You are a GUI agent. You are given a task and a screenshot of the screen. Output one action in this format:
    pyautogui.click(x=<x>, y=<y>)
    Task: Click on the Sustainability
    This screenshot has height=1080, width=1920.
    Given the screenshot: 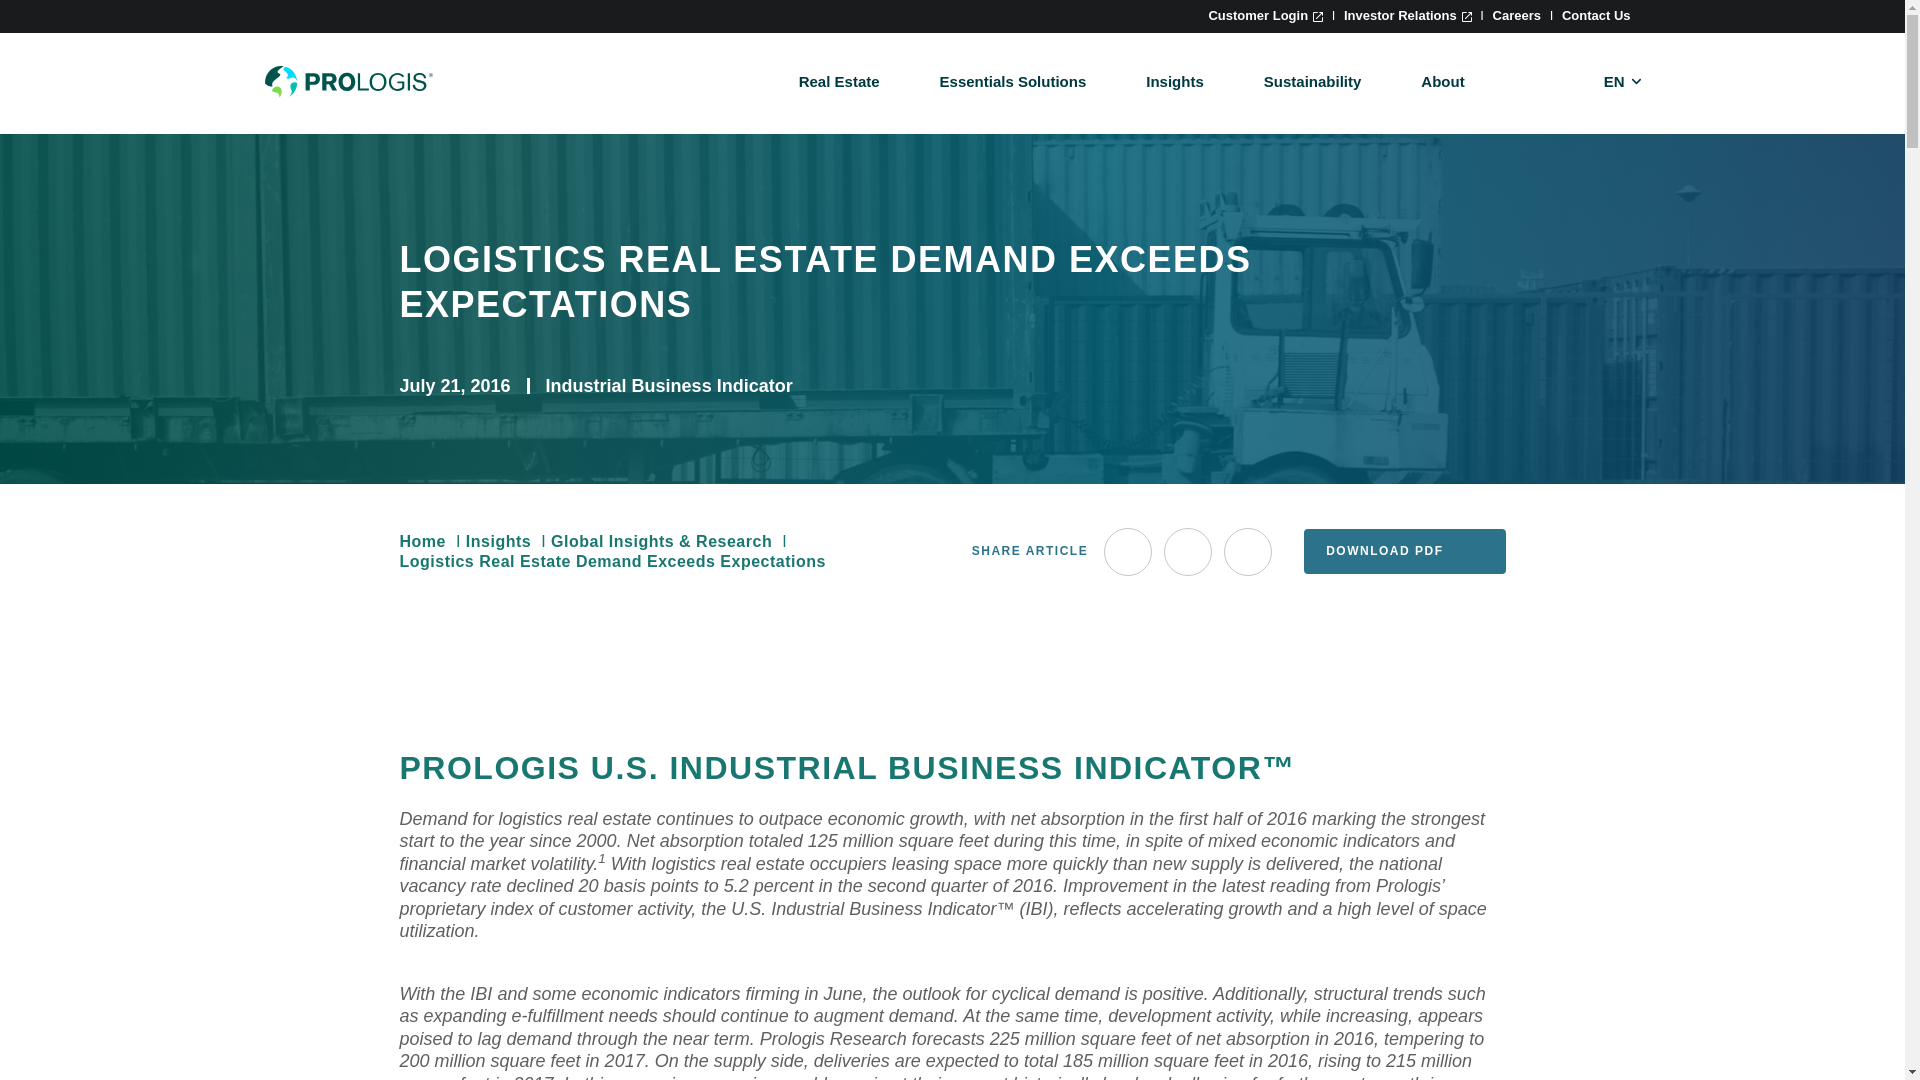 What is the action you would take?
    pyautogui.click(x=1312, y=81)
    